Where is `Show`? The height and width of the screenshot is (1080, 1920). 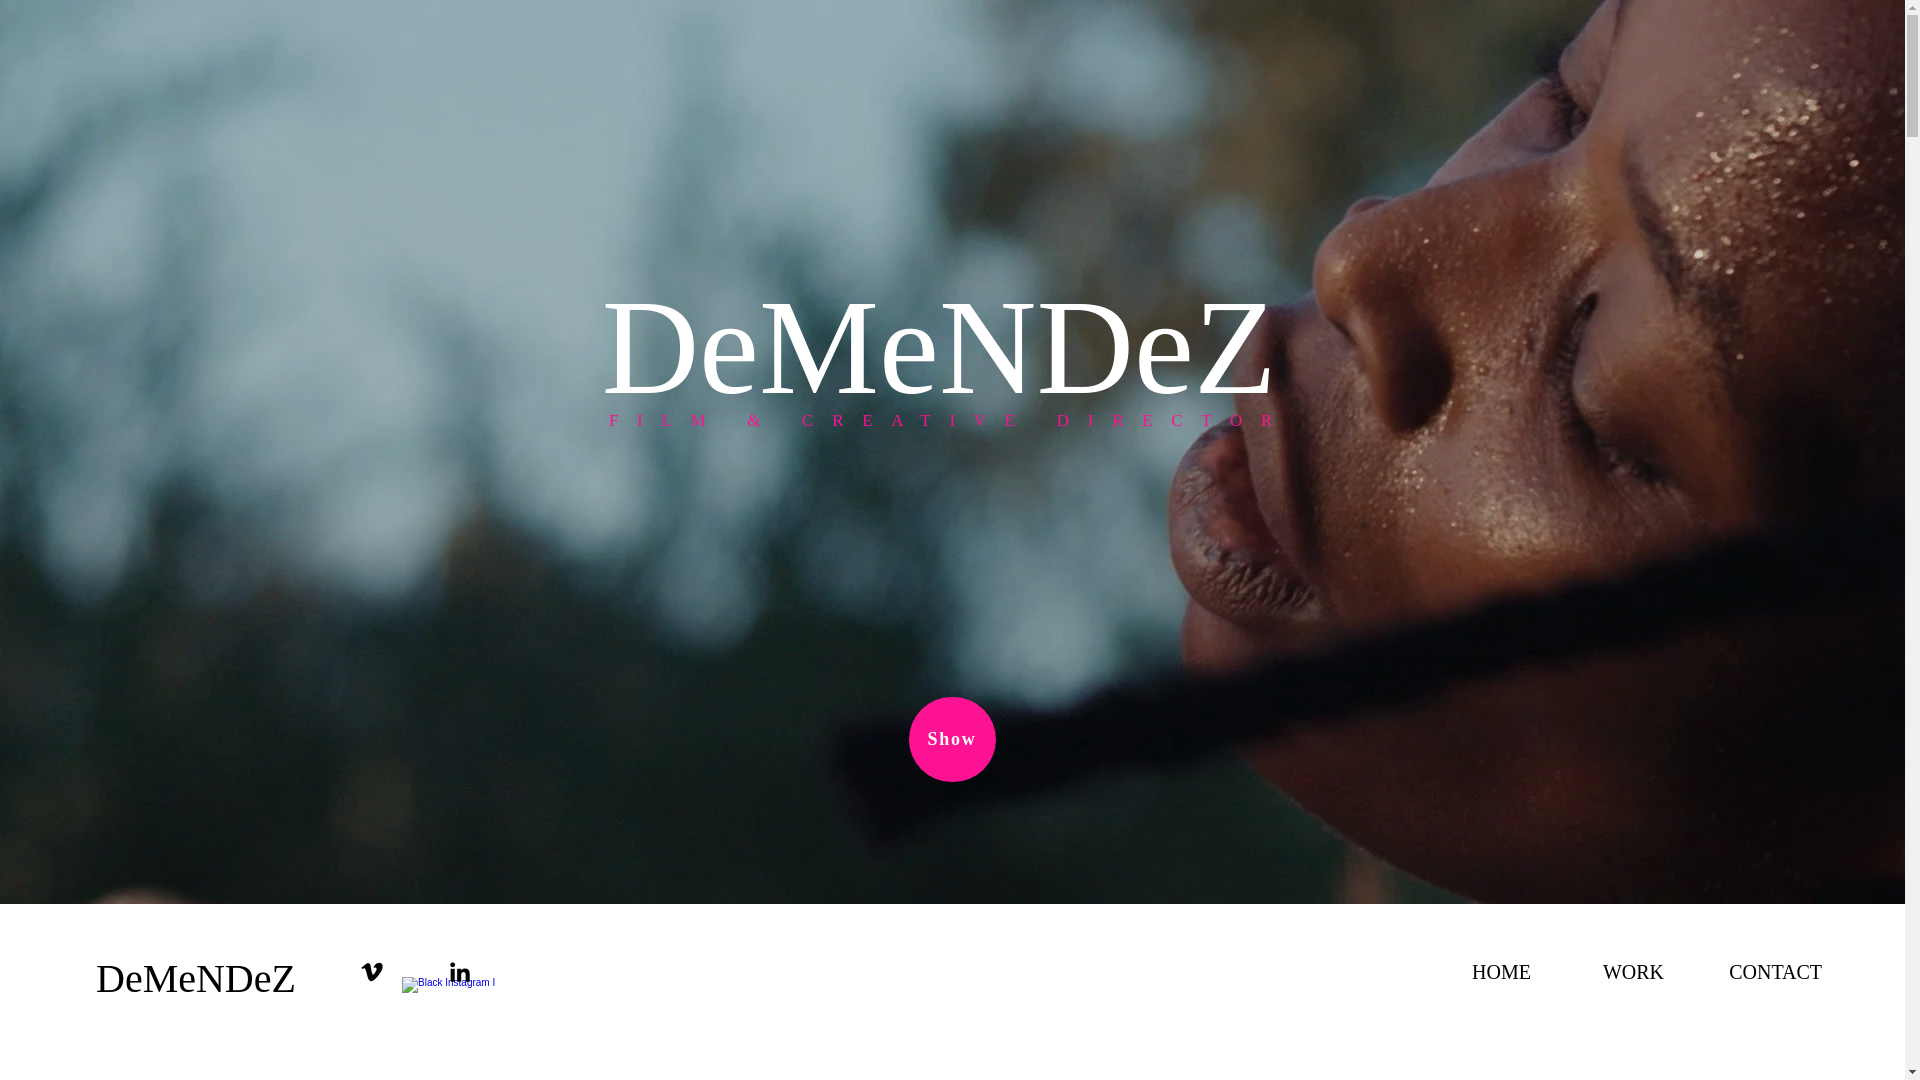 Show is located at coordinates (951, 738).